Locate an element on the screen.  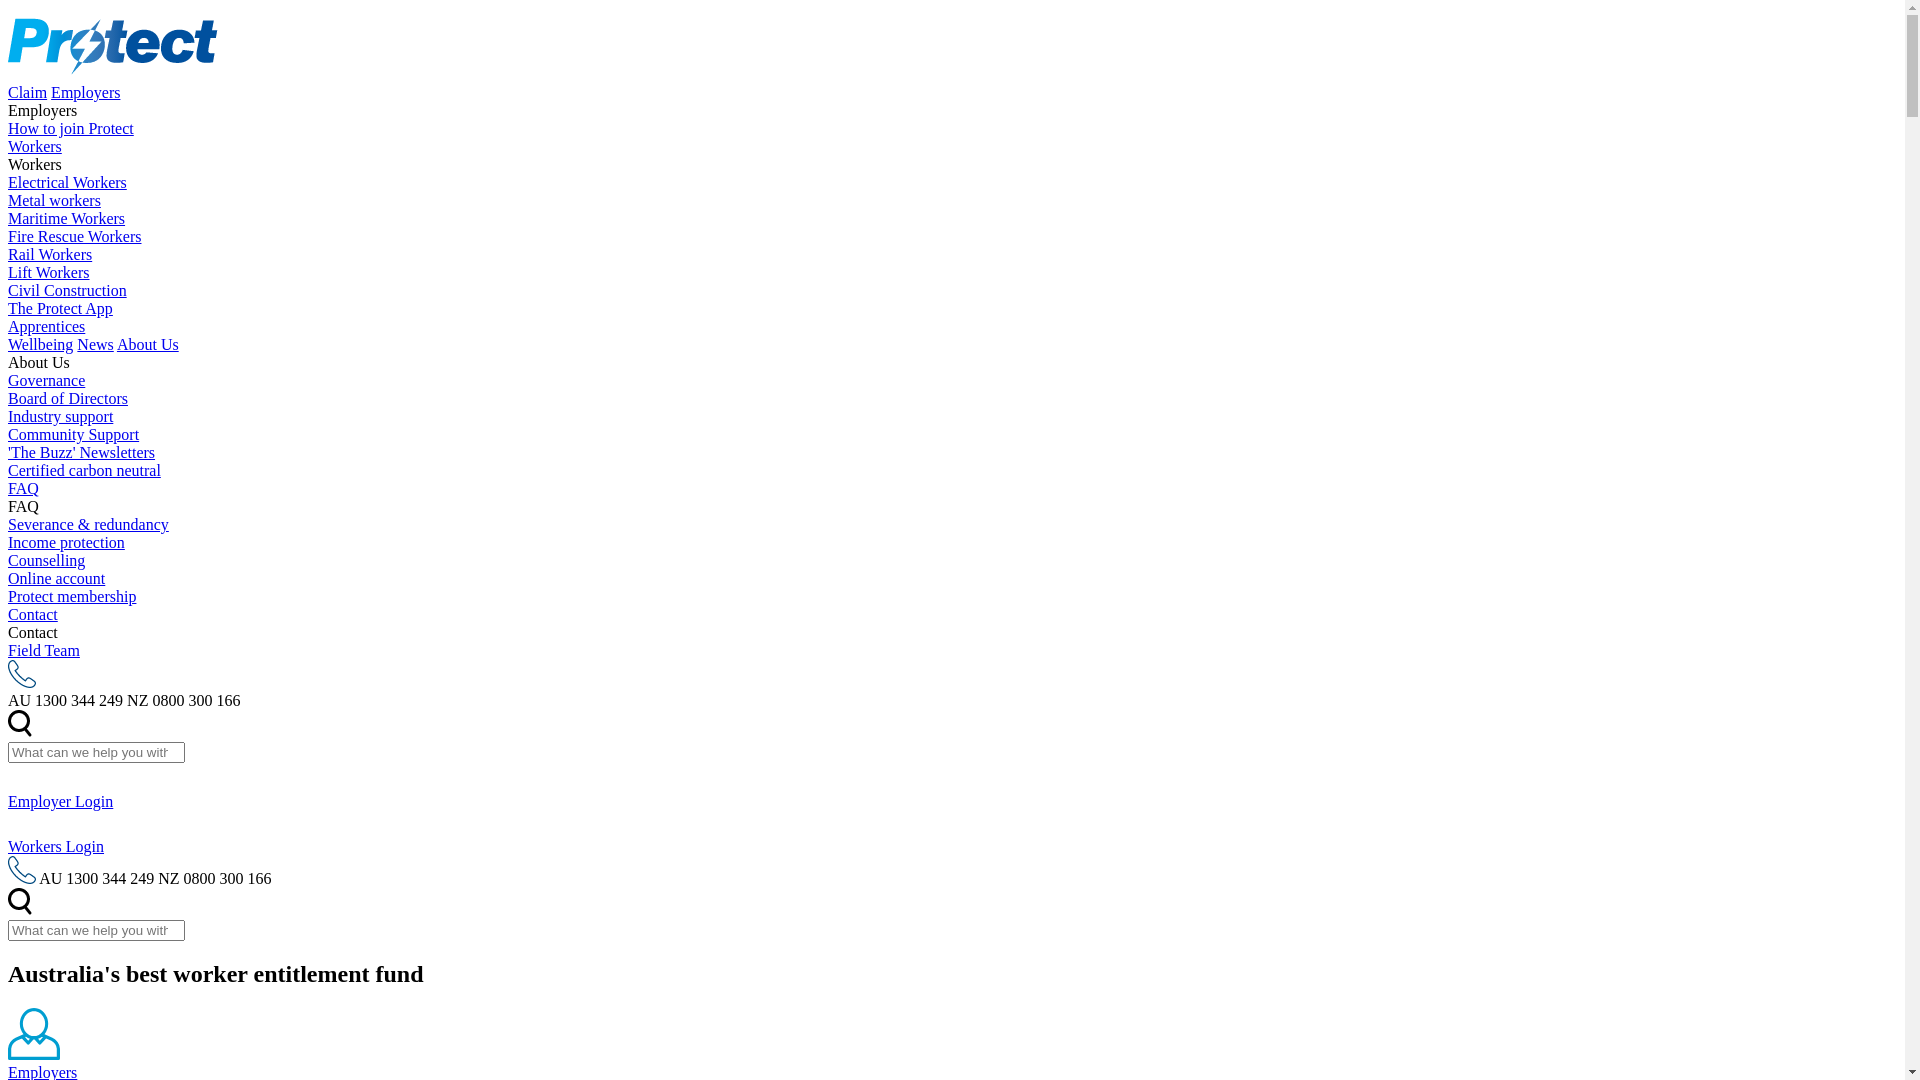
Fire Rescue Workers is located at coordinates (75, 236).